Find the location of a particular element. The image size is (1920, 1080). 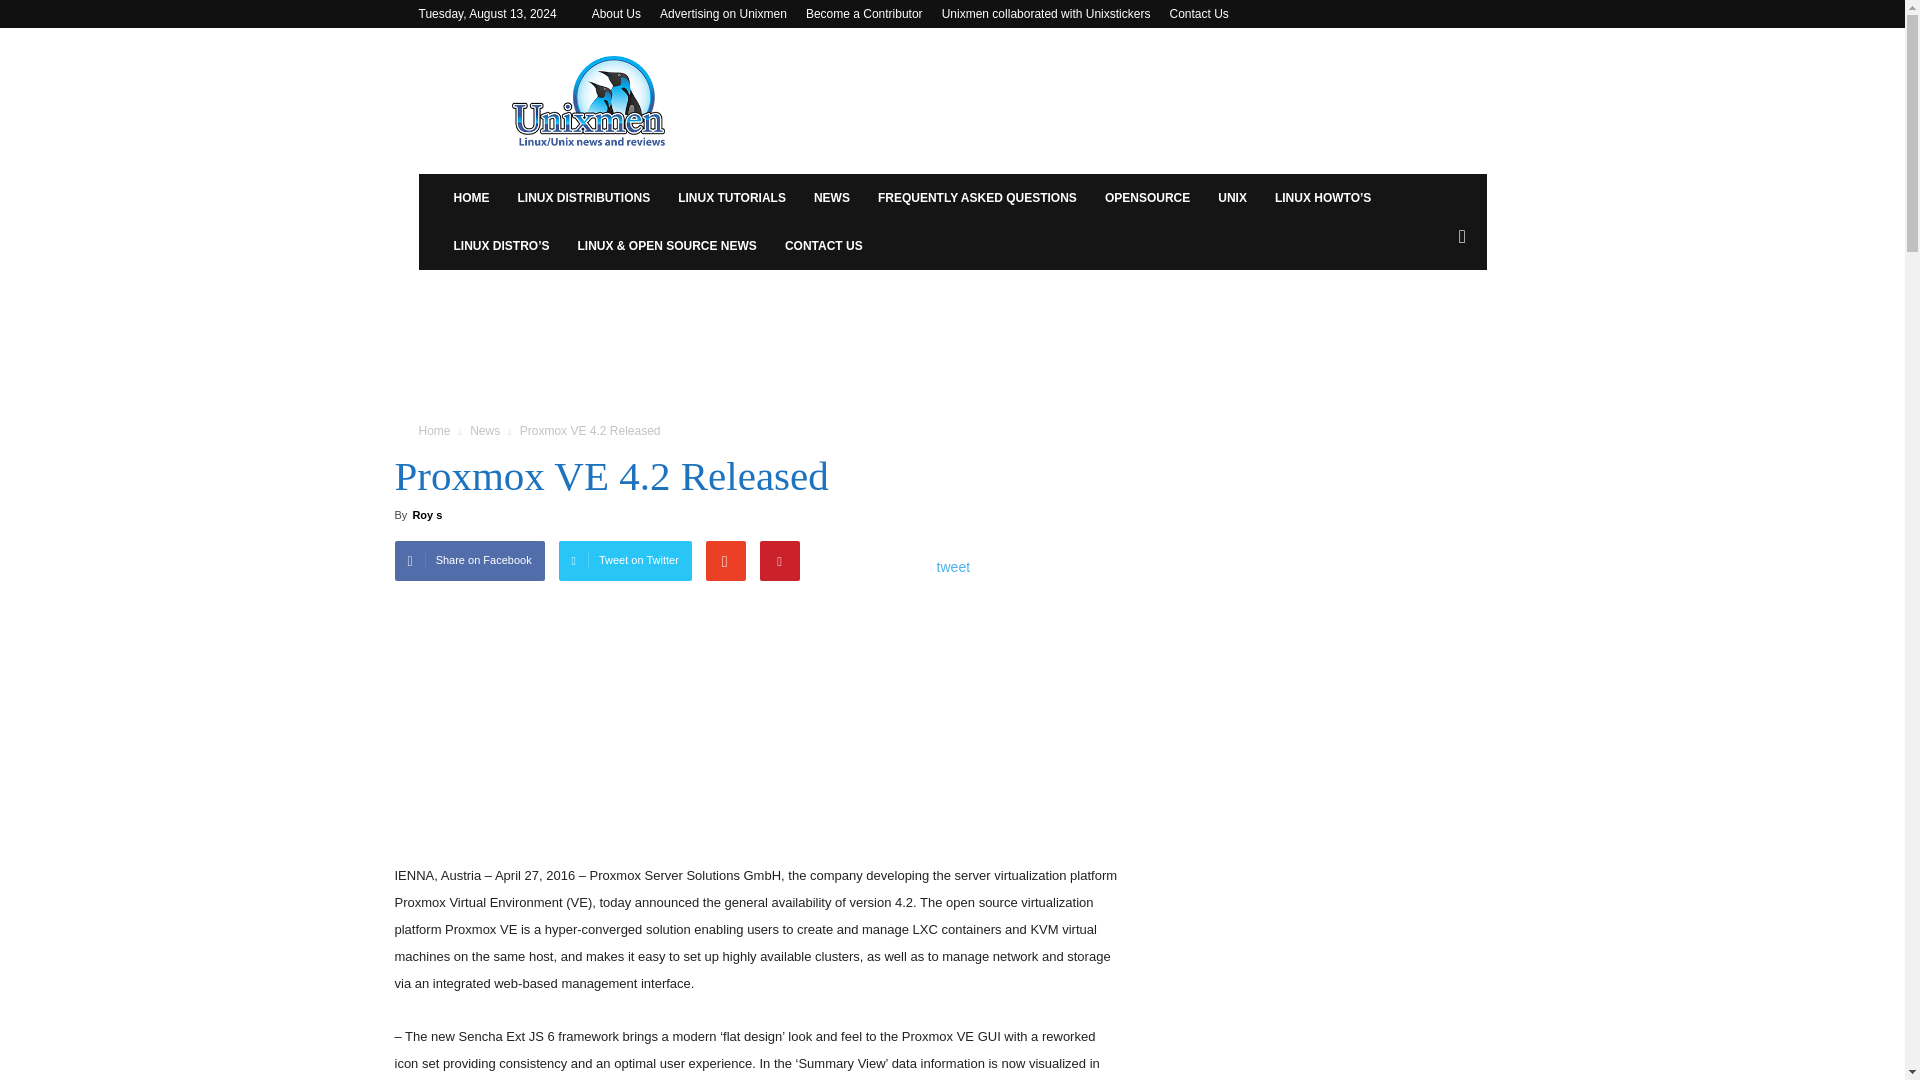

HOME is located at coordinates (471, 198).